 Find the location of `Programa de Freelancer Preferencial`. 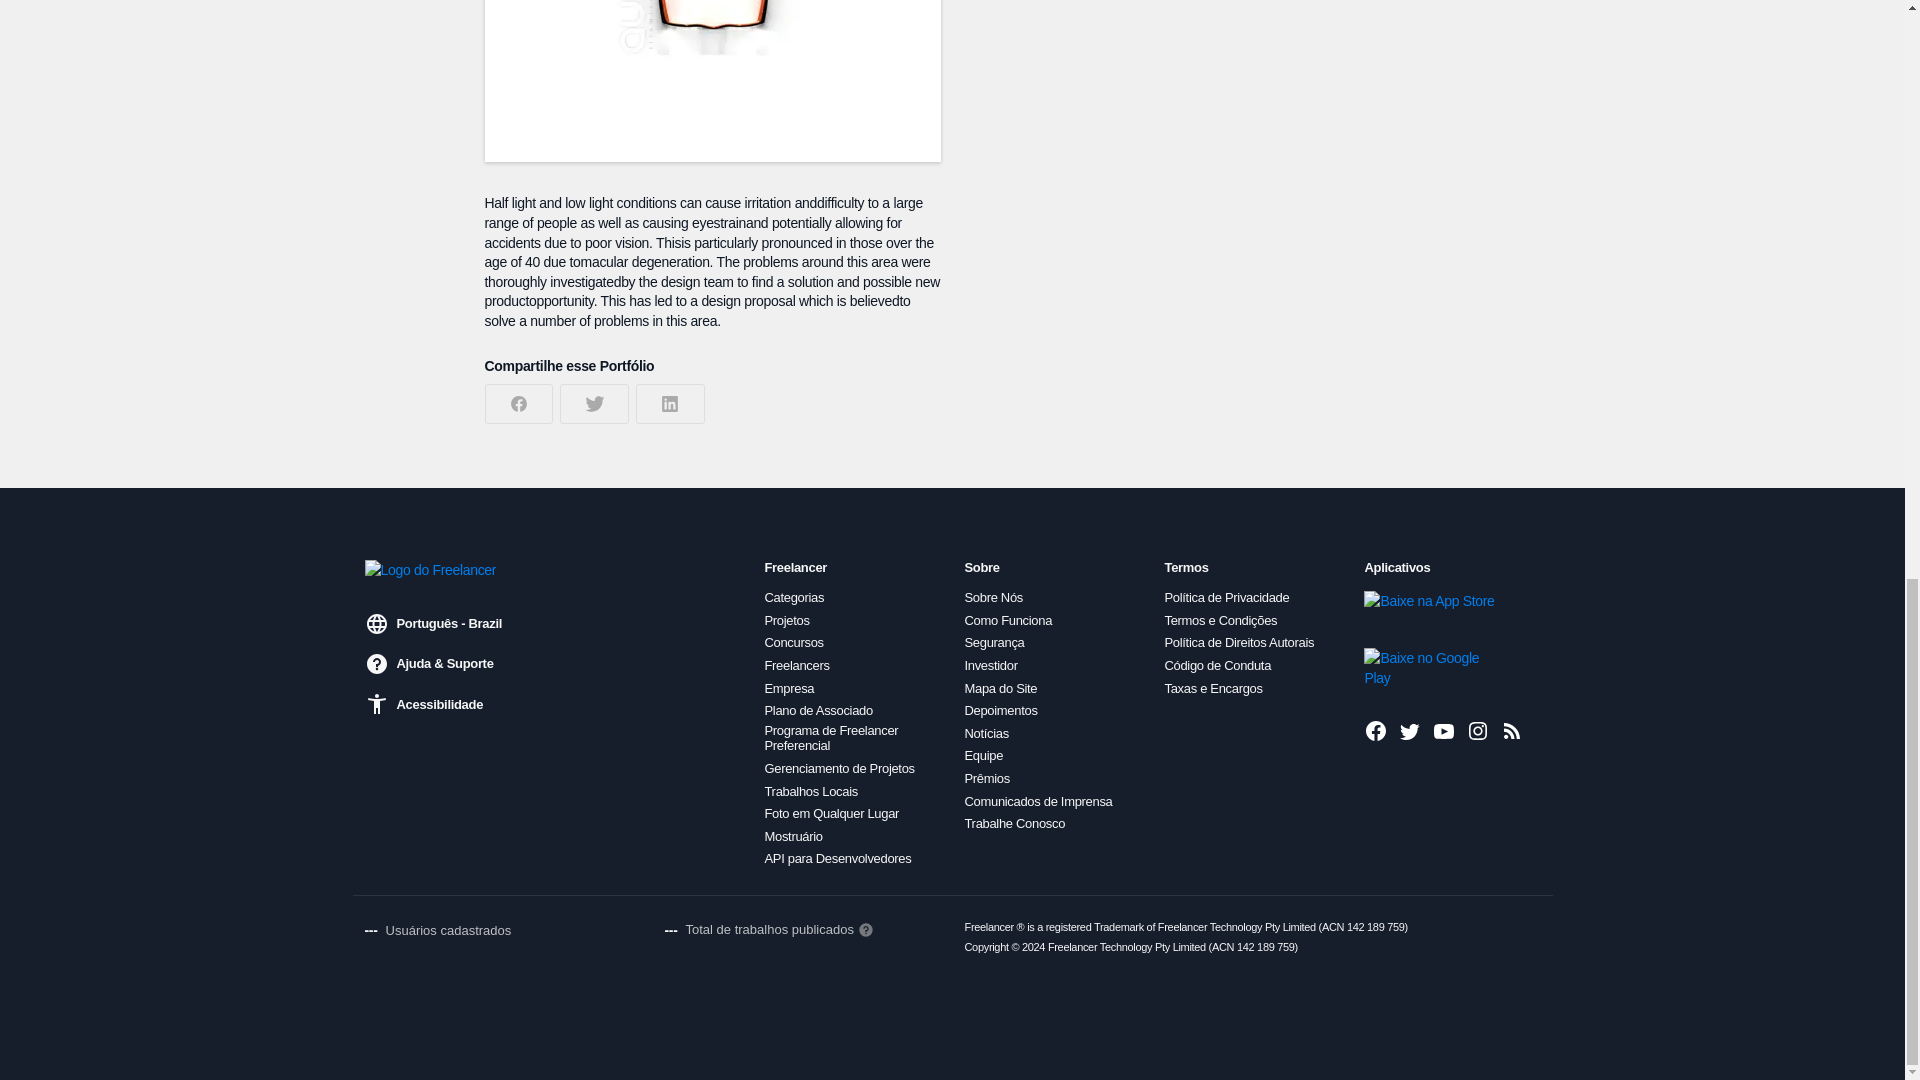

Programa de Freelancer Preferencial is located at coordinates (852, 738).